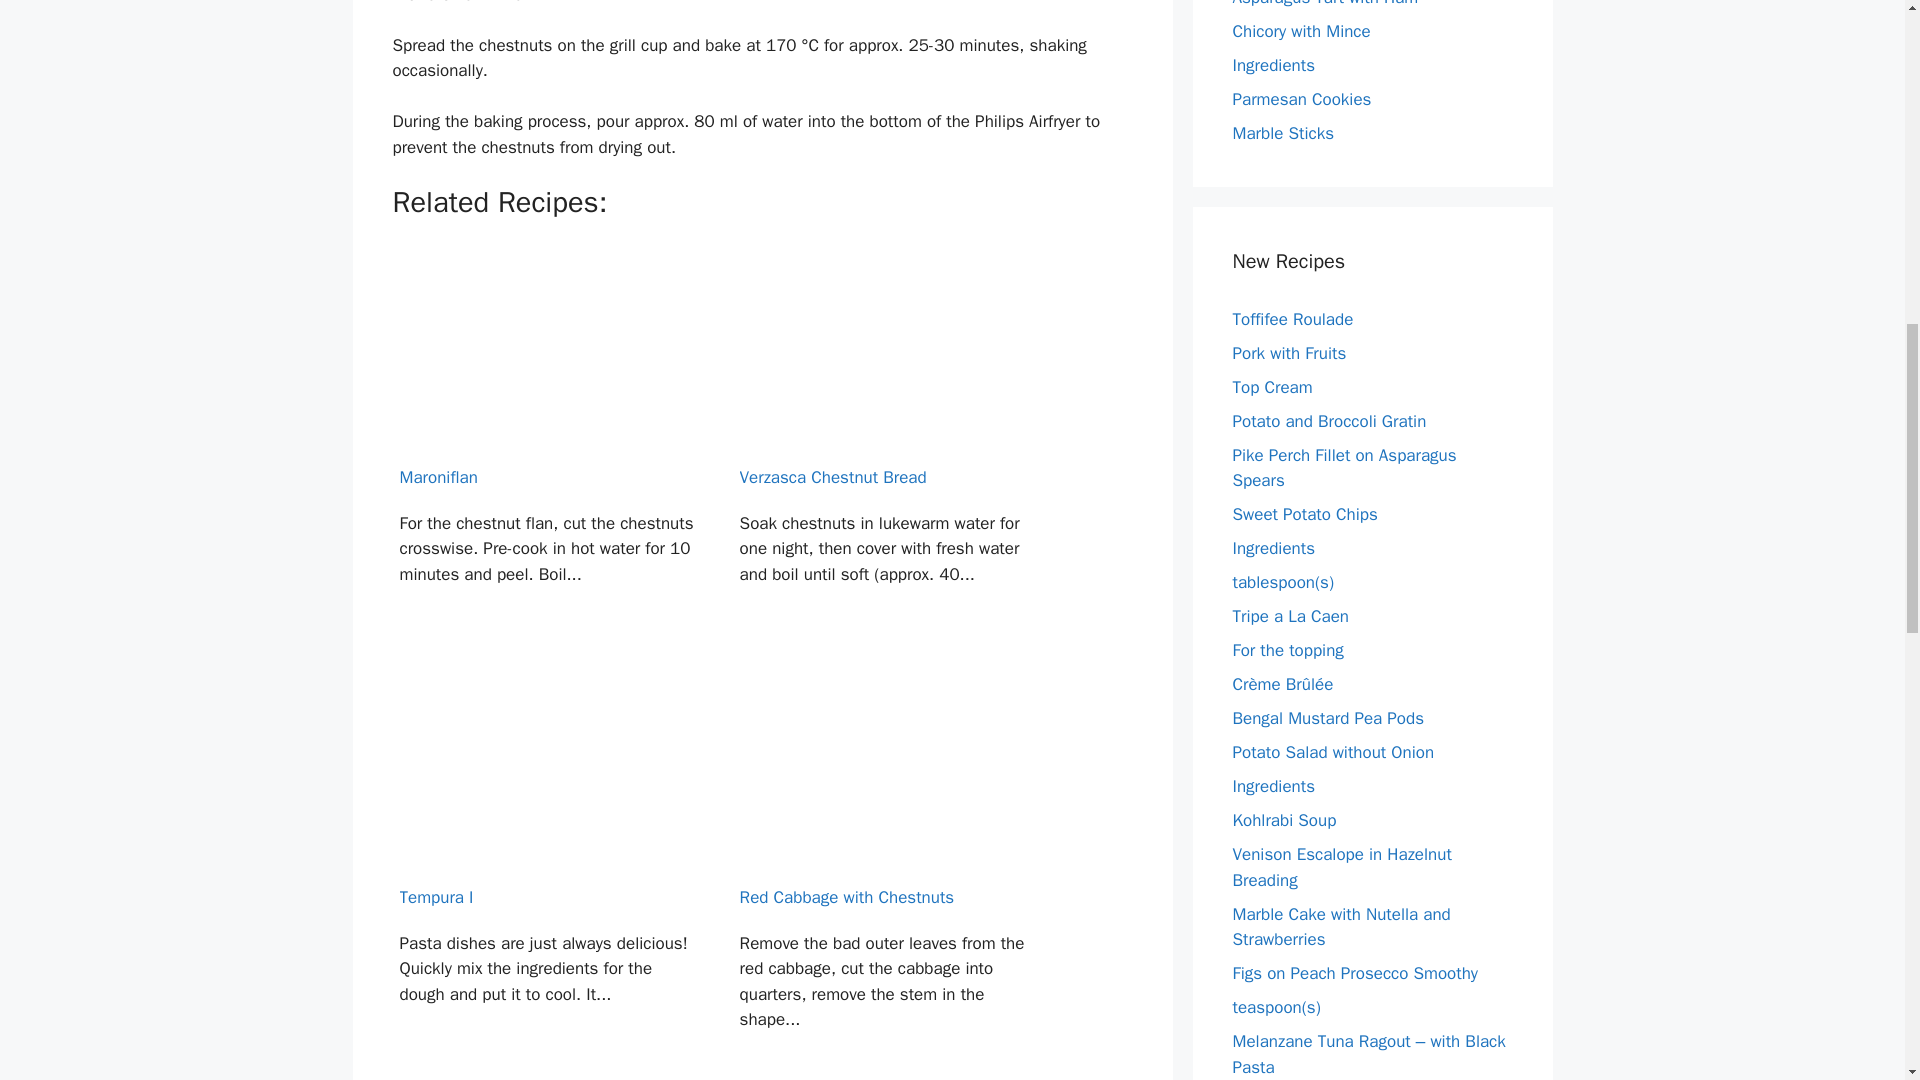 The width and height of the screenshot is (1920, 1080). Describe the element at coordinates (1283, 133) in the screenshot. I see `Marble Sticks` at that location.